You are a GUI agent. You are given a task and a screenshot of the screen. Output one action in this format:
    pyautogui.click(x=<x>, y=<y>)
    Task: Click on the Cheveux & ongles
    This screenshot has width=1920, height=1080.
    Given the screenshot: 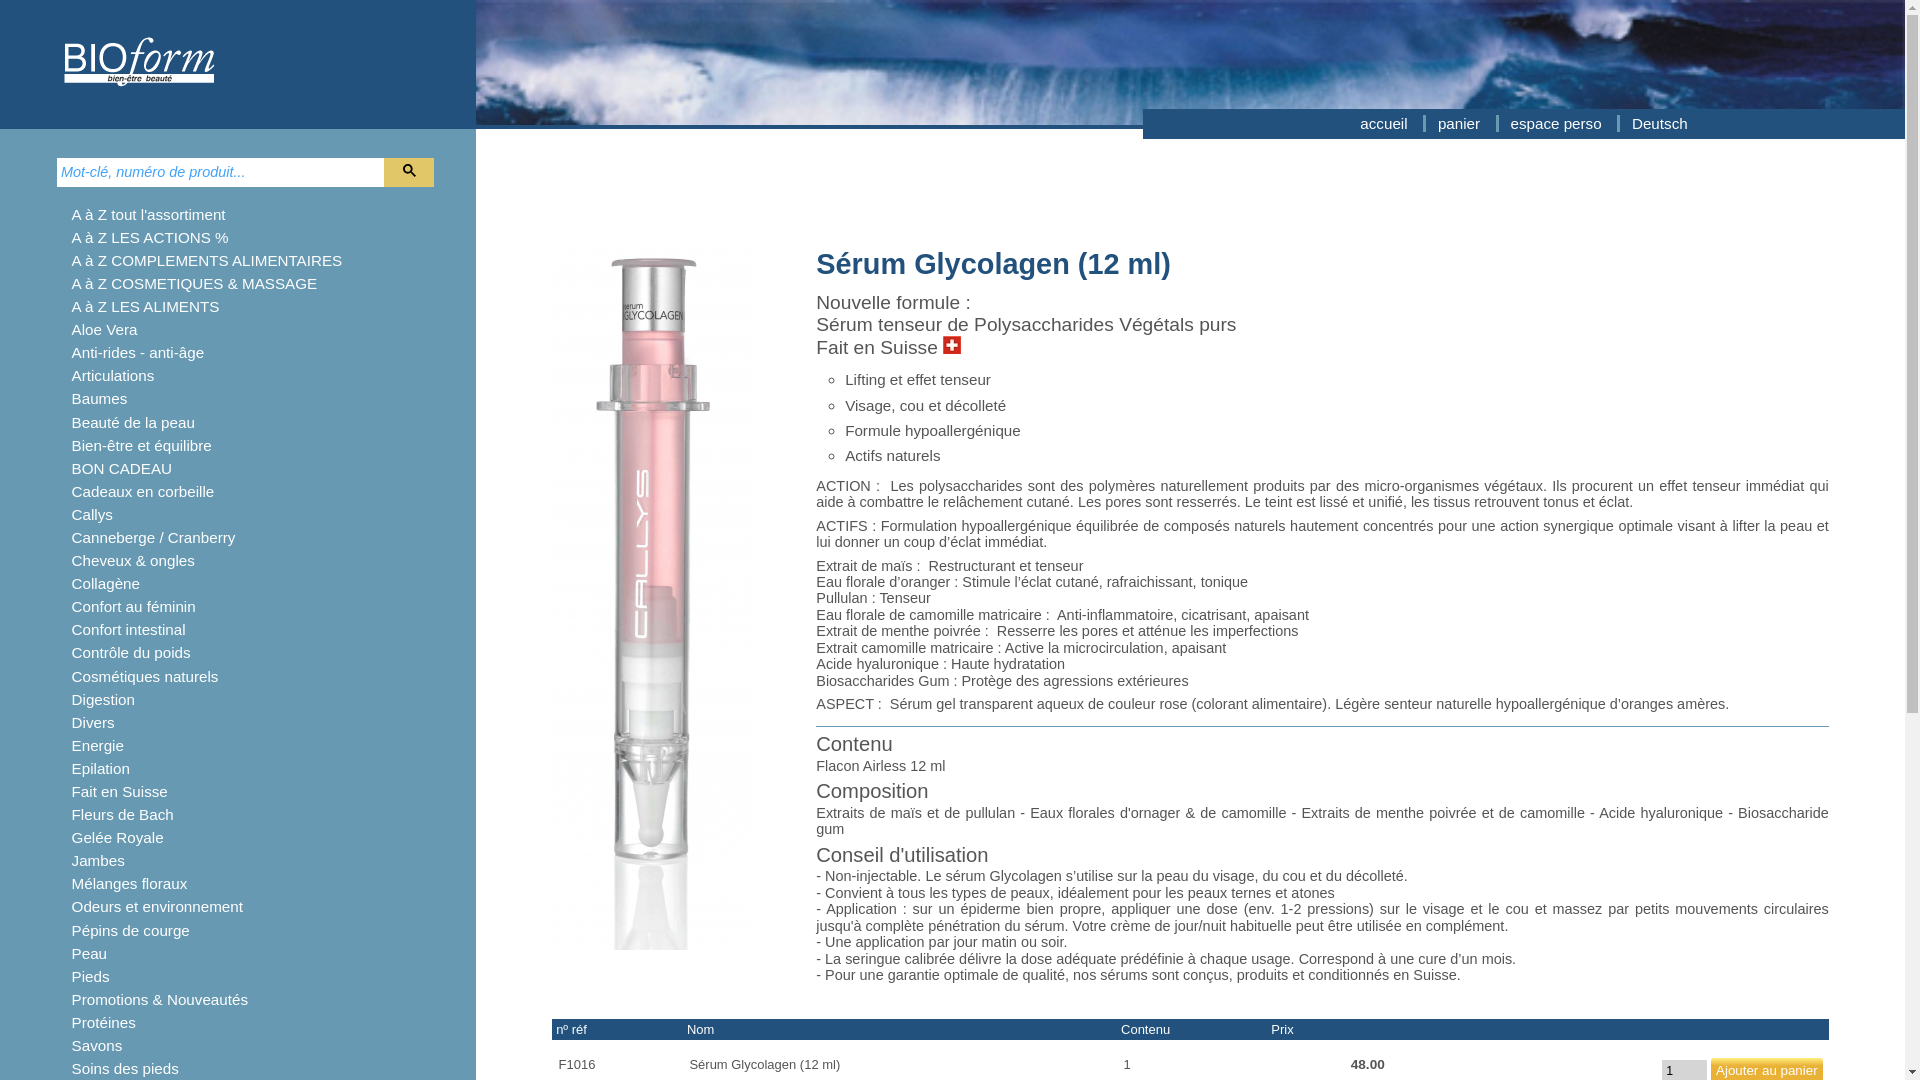 What is the action you would take?
    pyautogui.click(x=134, y=560)
    